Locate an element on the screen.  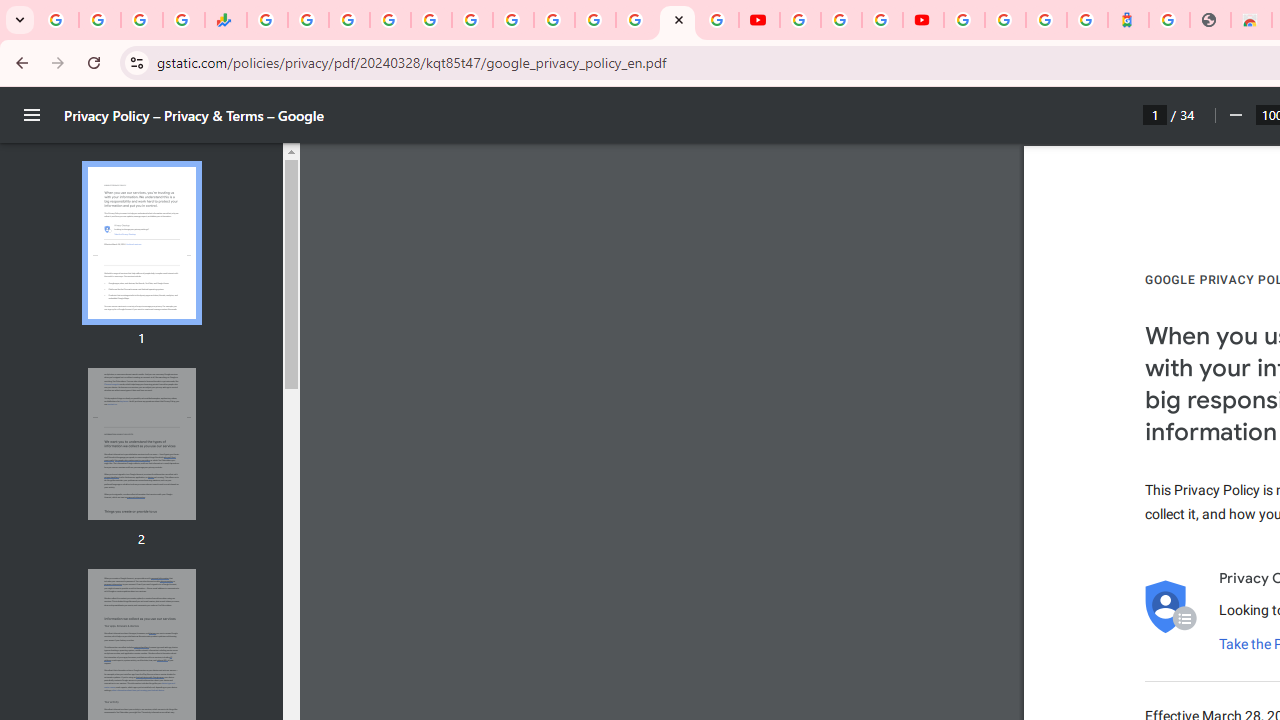
Sign in - Google Accounts is located at coordinates (390, 20).